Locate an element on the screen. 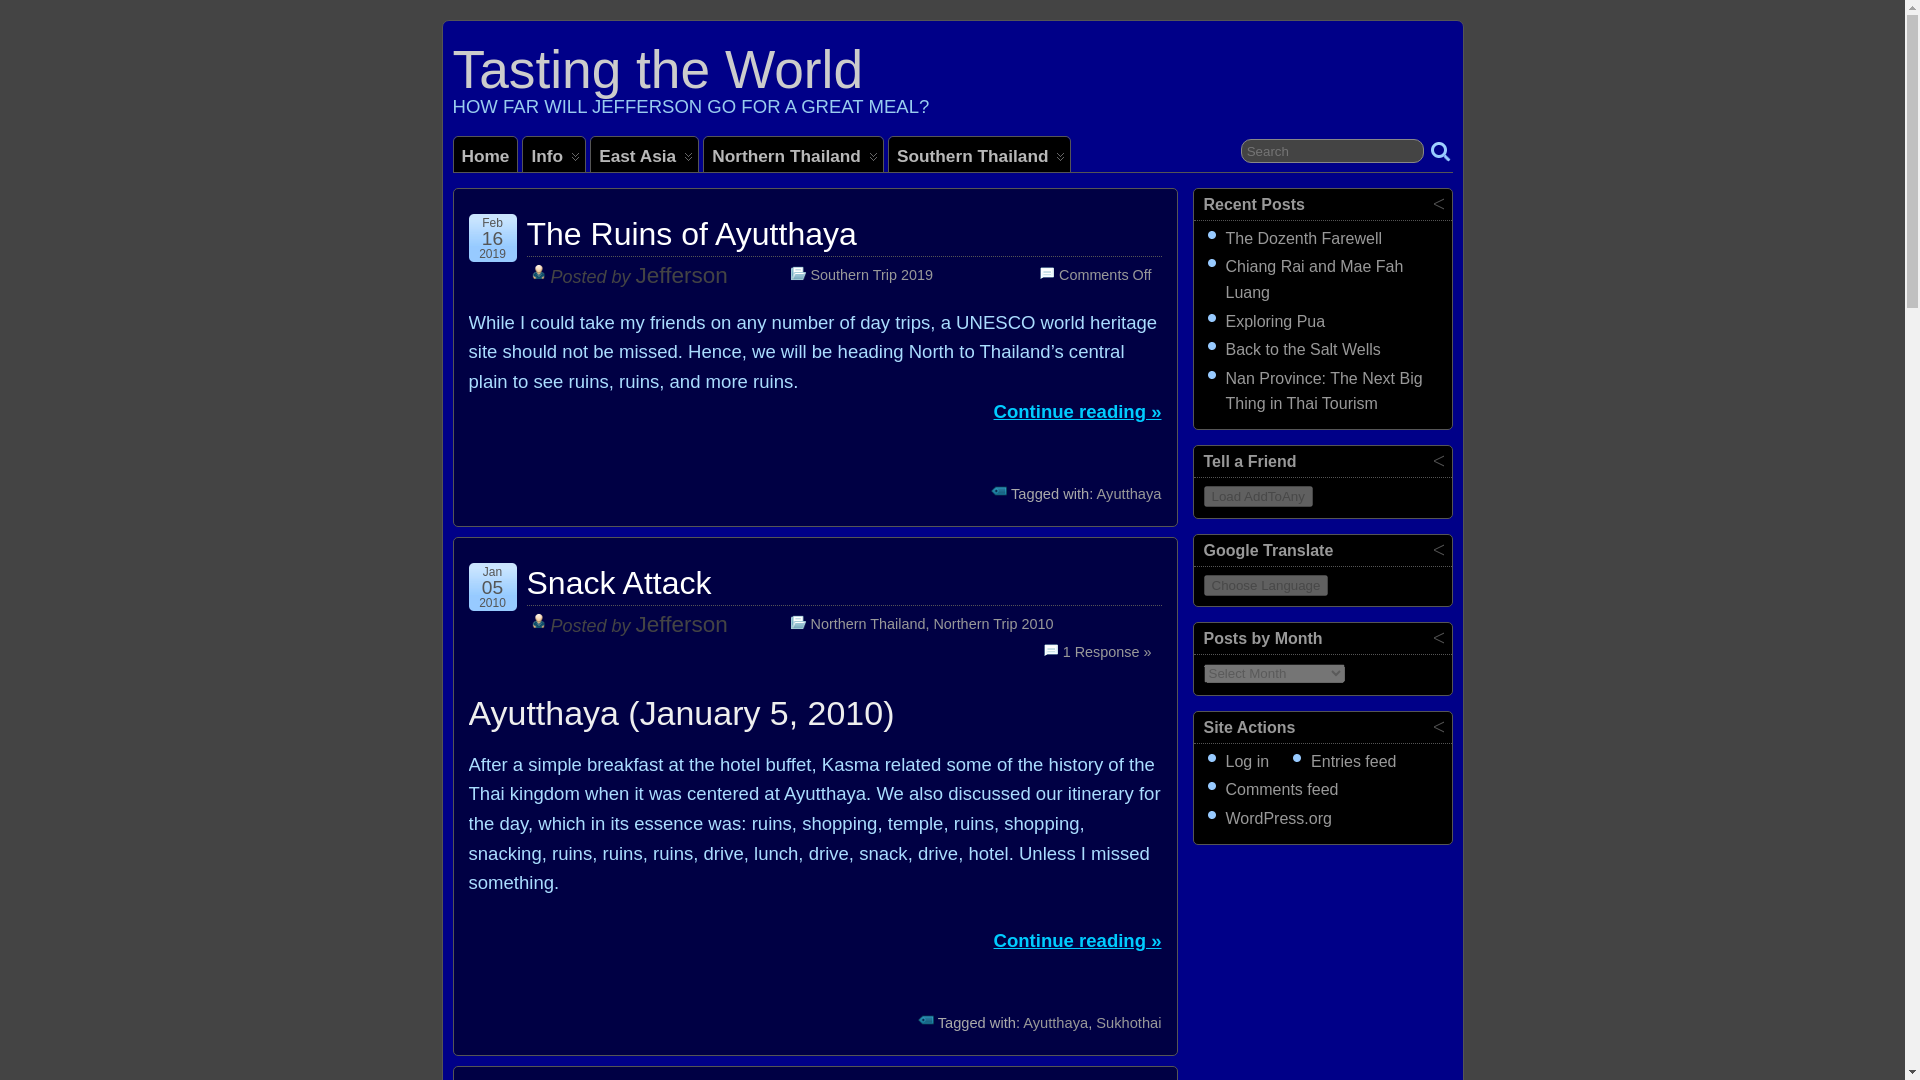 This screenshot has height=1080, width=1920. click-down and drag to move this box is located at coordinates (1322, 205).